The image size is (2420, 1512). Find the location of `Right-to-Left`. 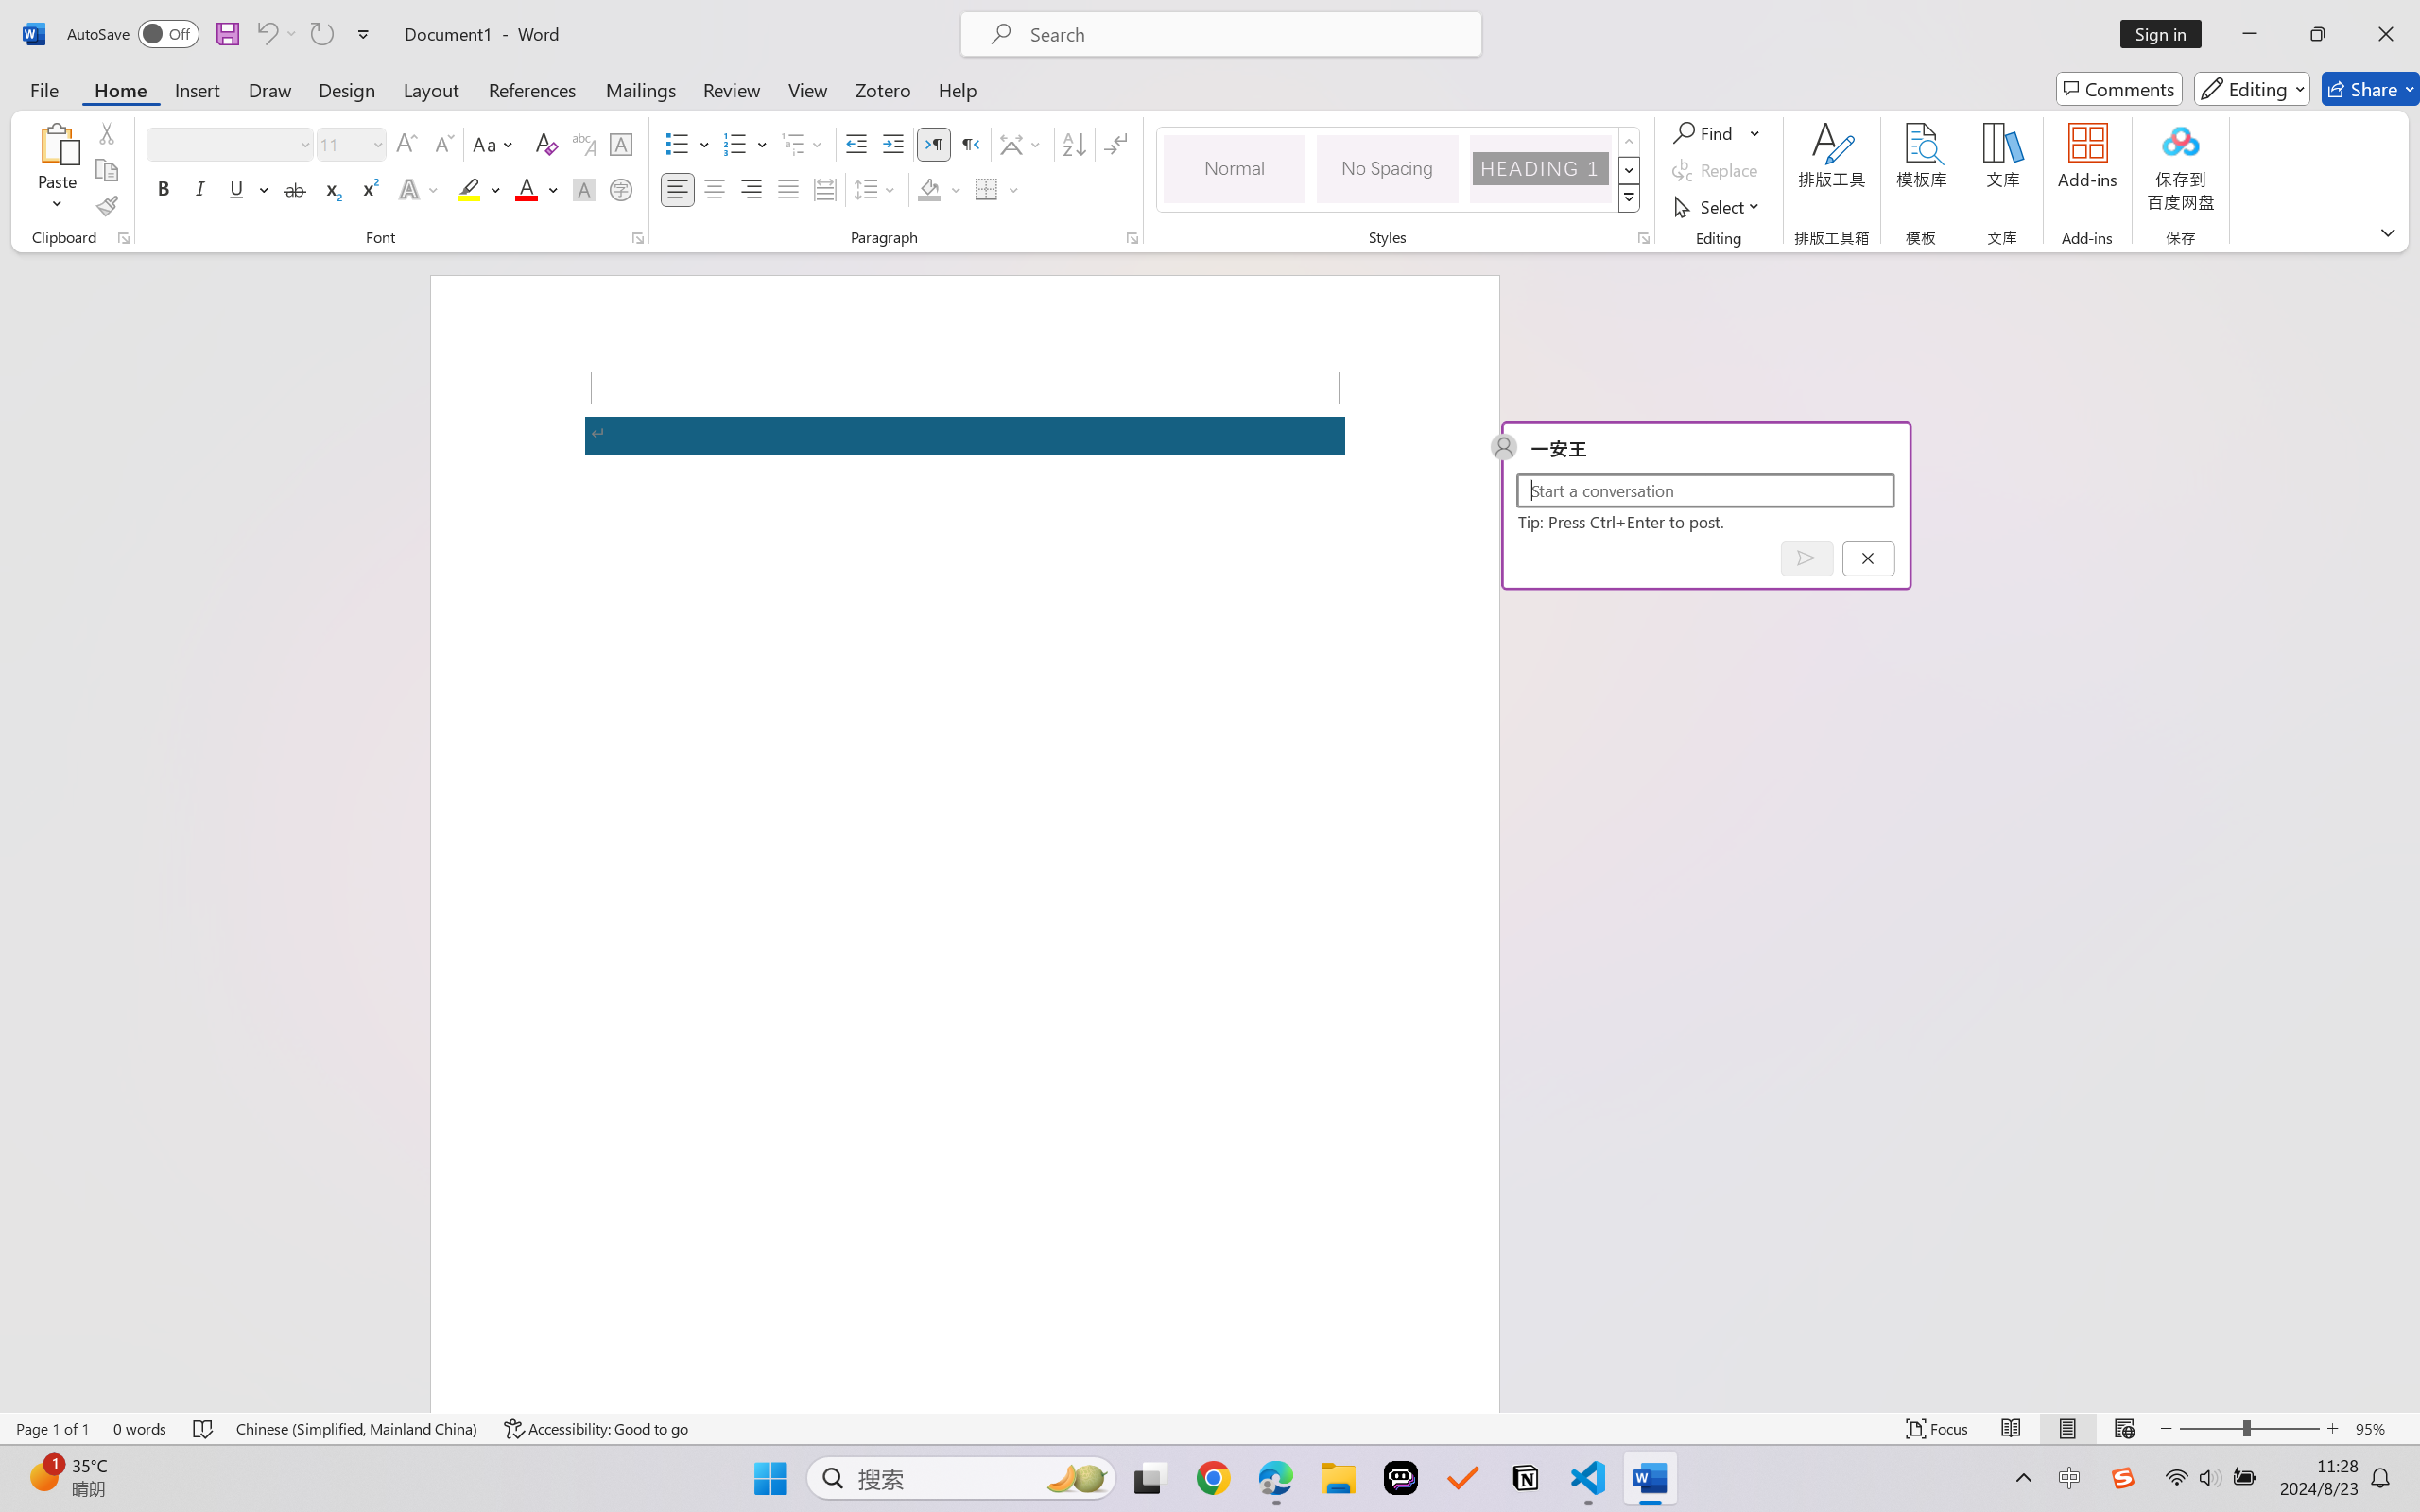

Right-to-Left is located at coordinates (970, 144).